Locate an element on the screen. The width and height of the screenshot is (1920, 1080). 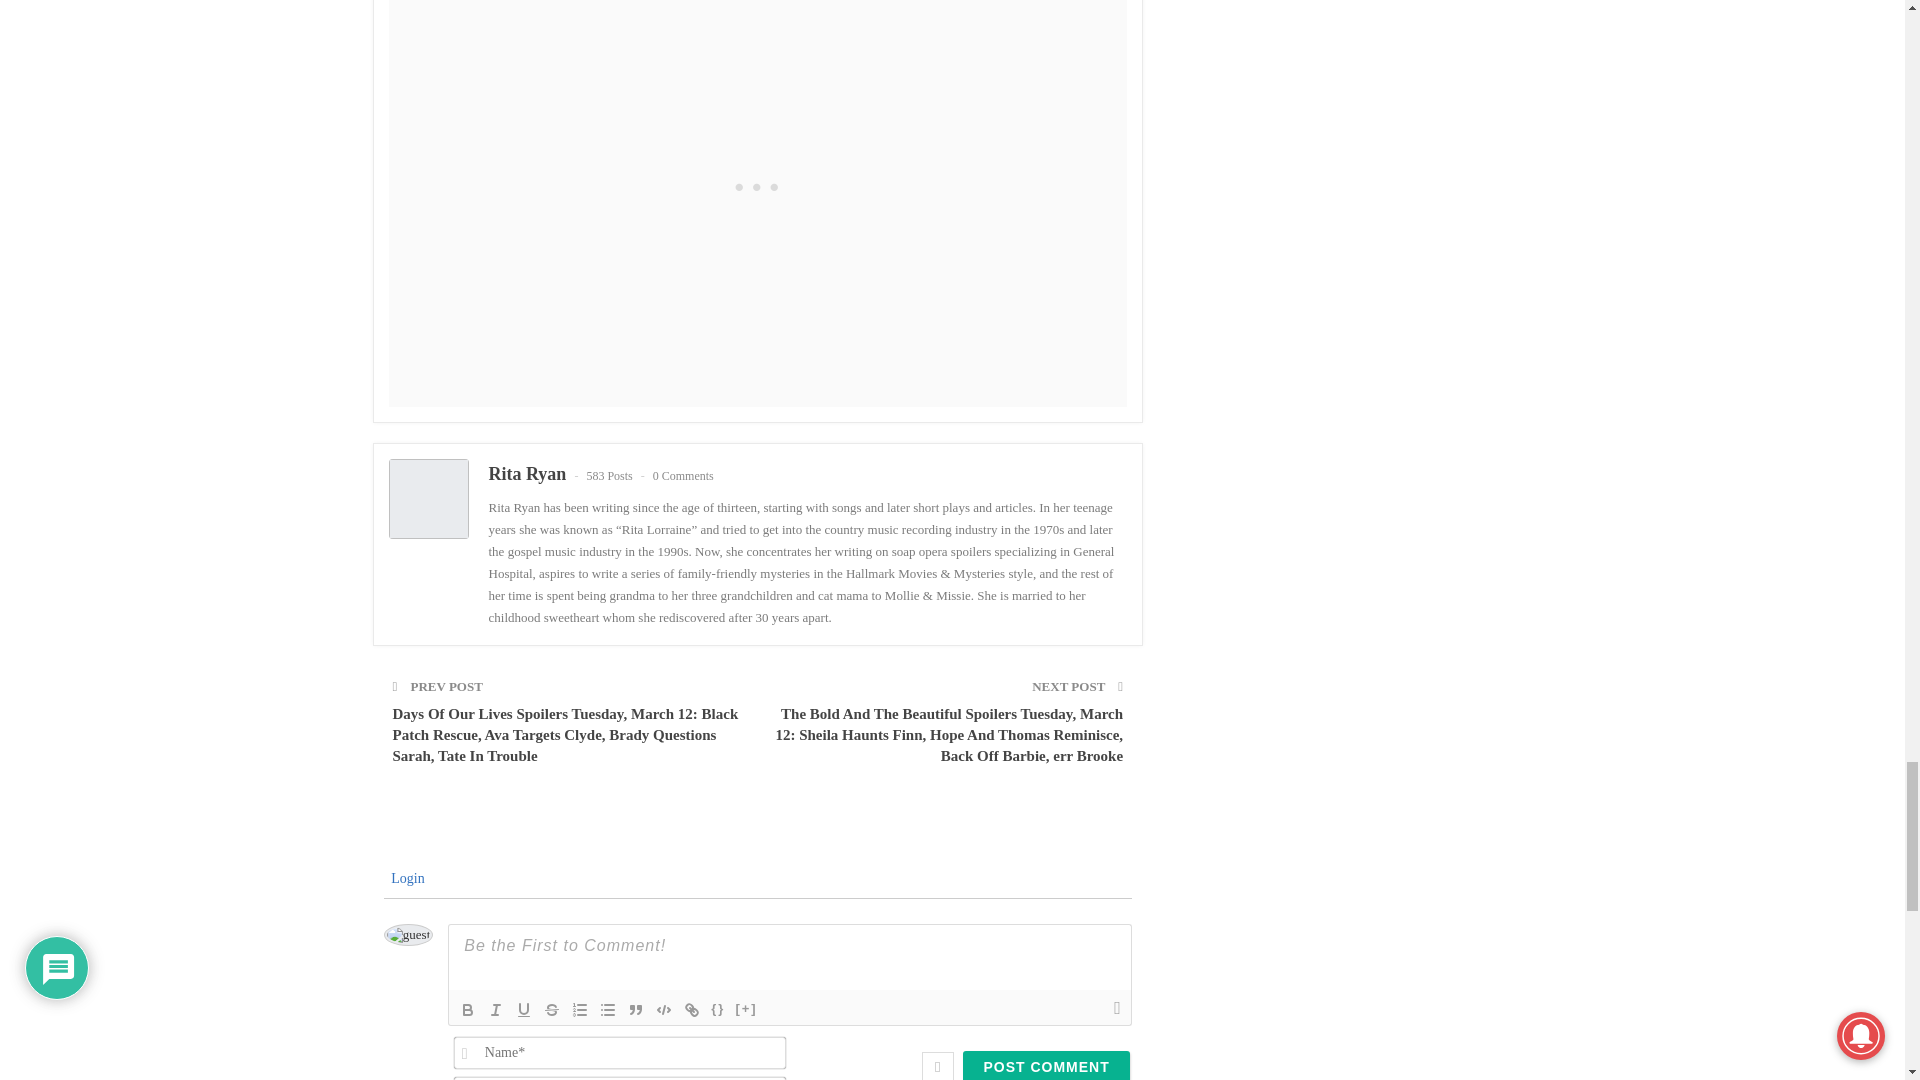
Blockquote is located at coordinates (636, 1009).